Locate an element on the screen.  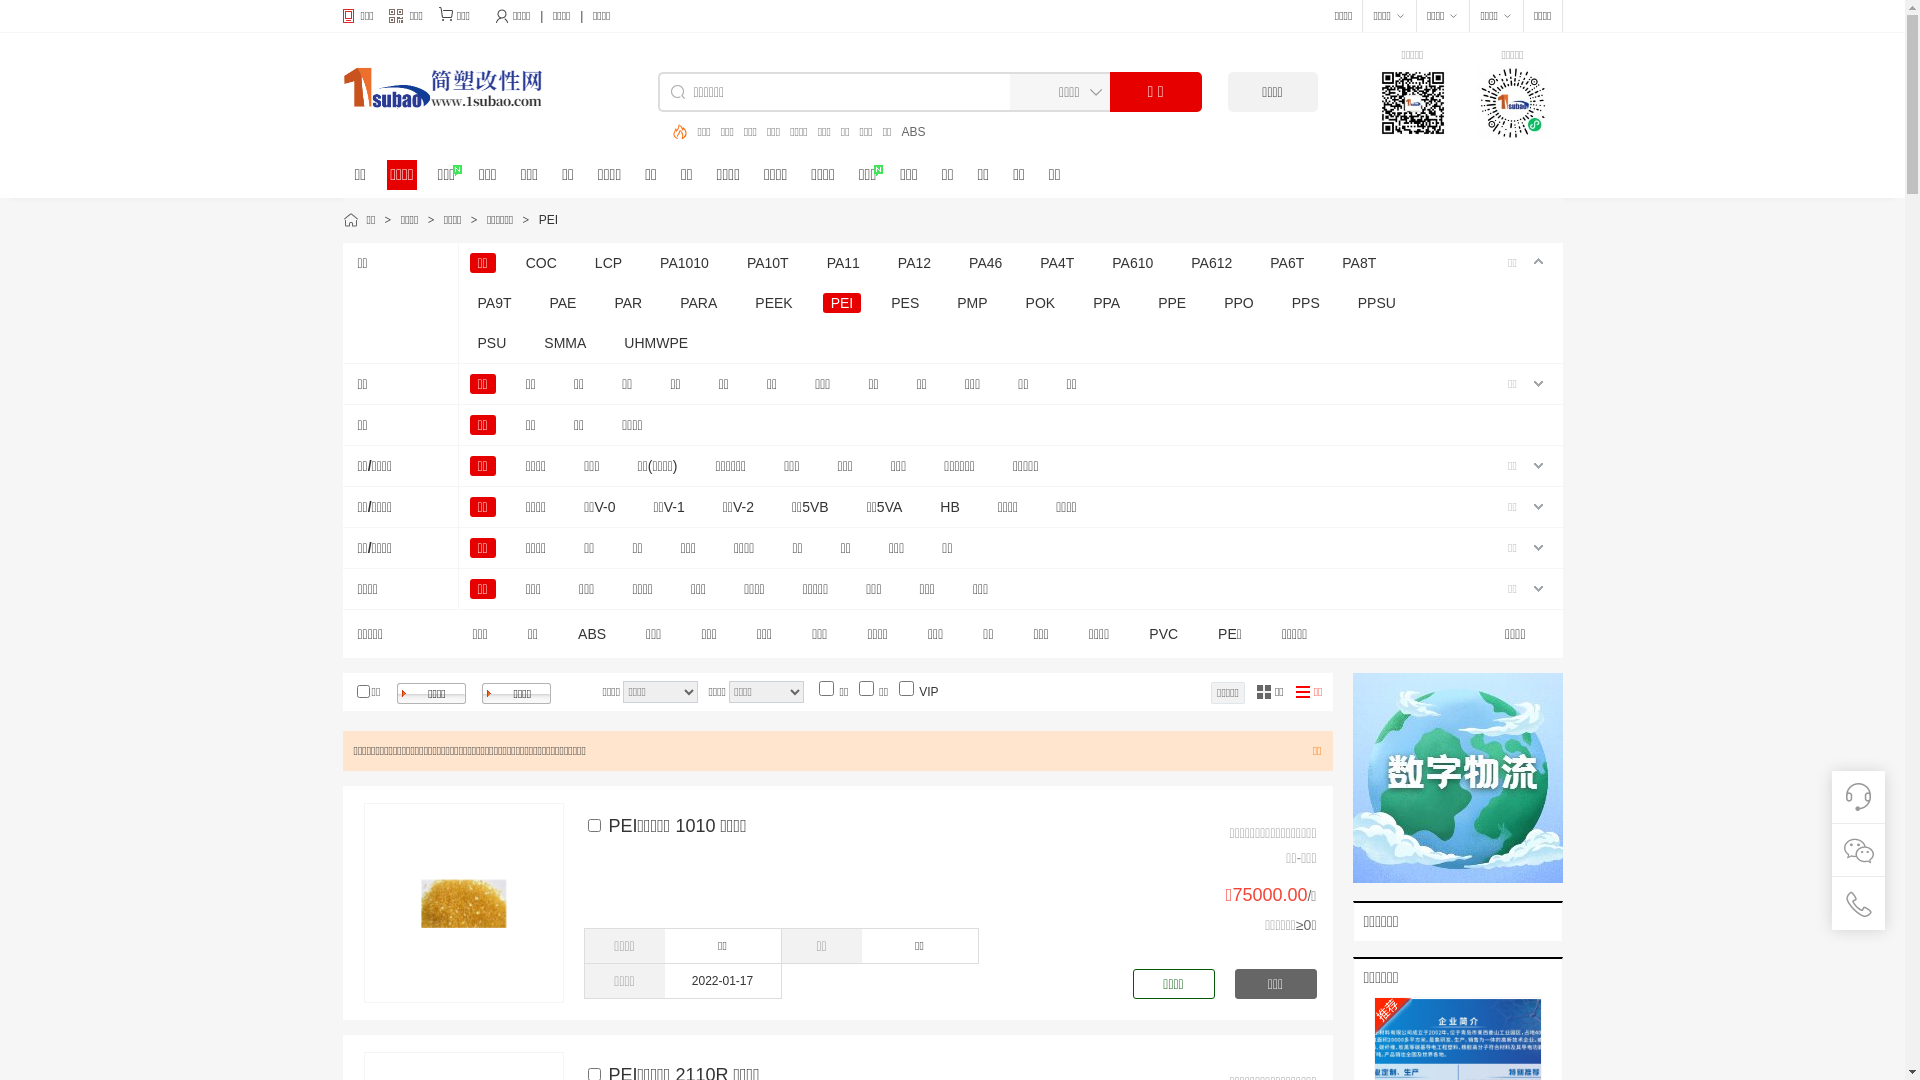
HB is located at coordinates (950, 507).